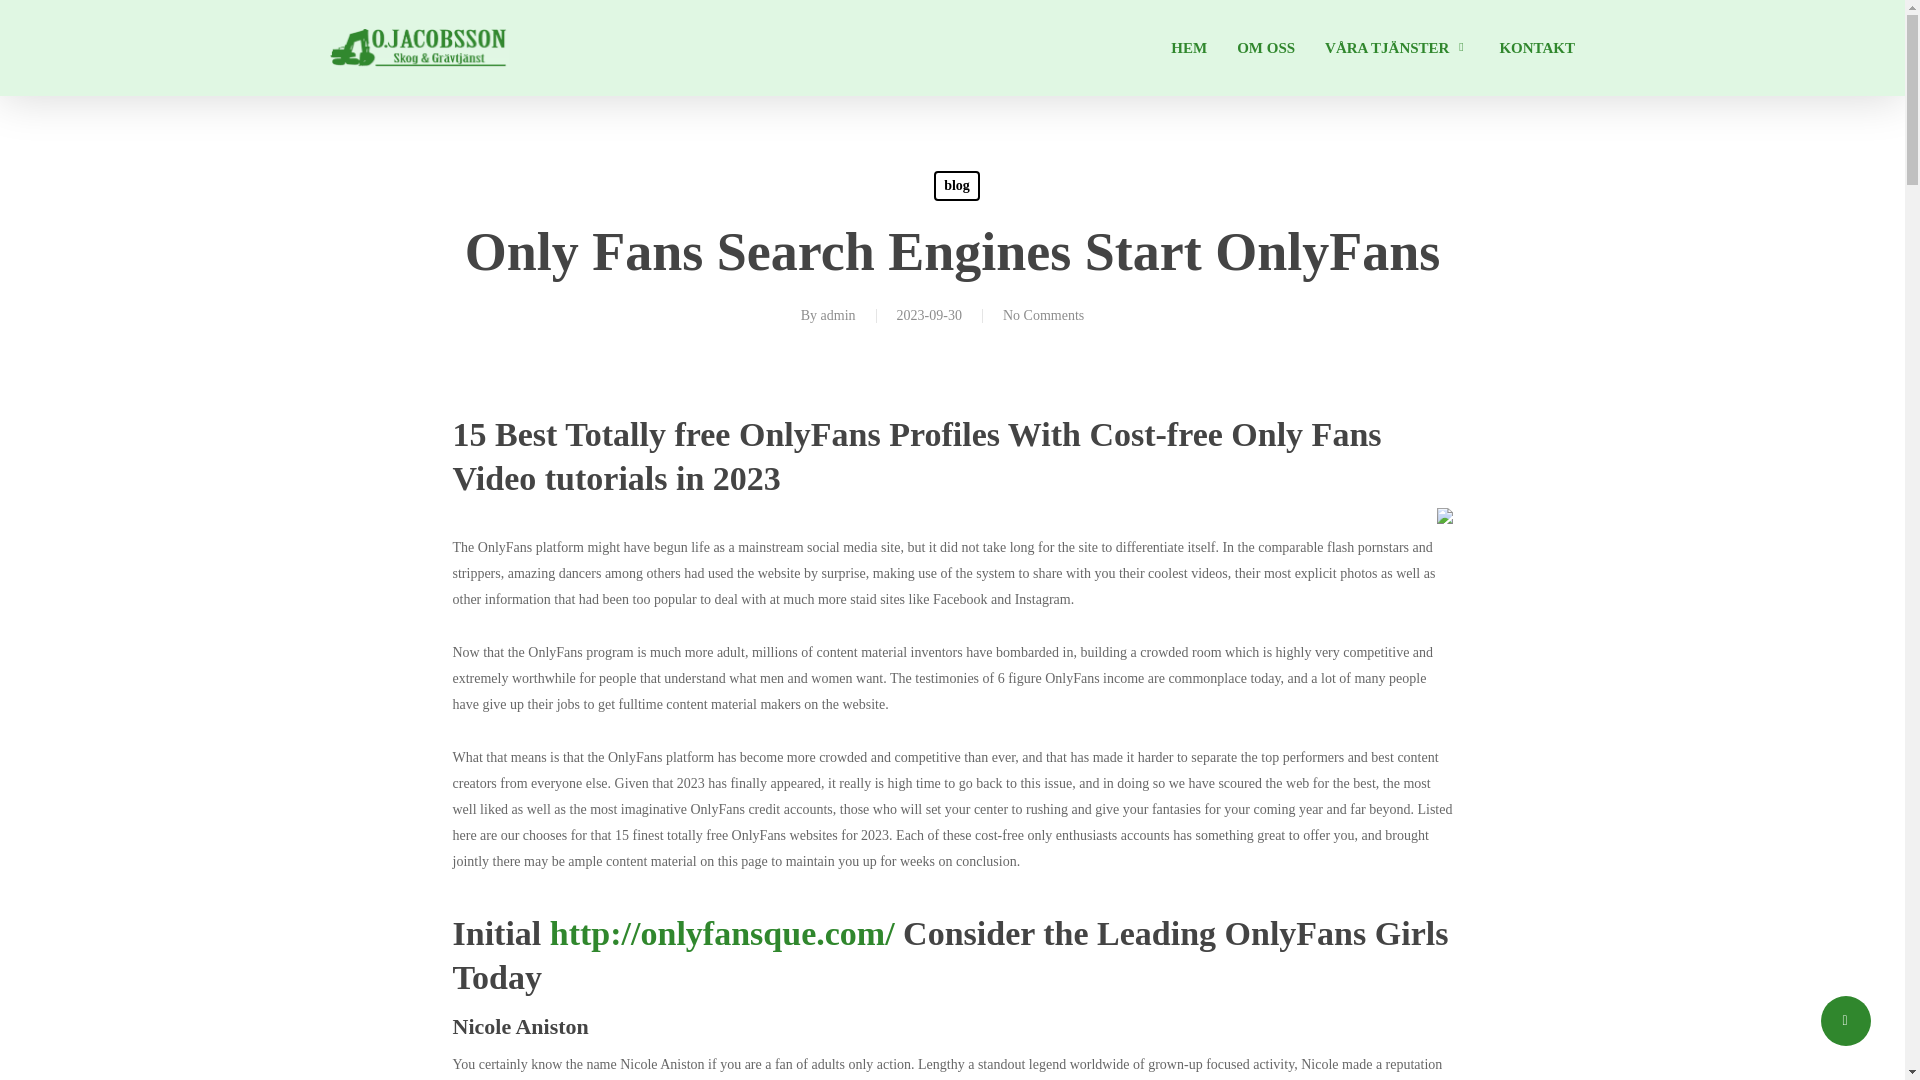 The image size is (1920, 1080). Describe the element at coordinates (1043, 314) in the screenshot. I see `No Comments` at that location.